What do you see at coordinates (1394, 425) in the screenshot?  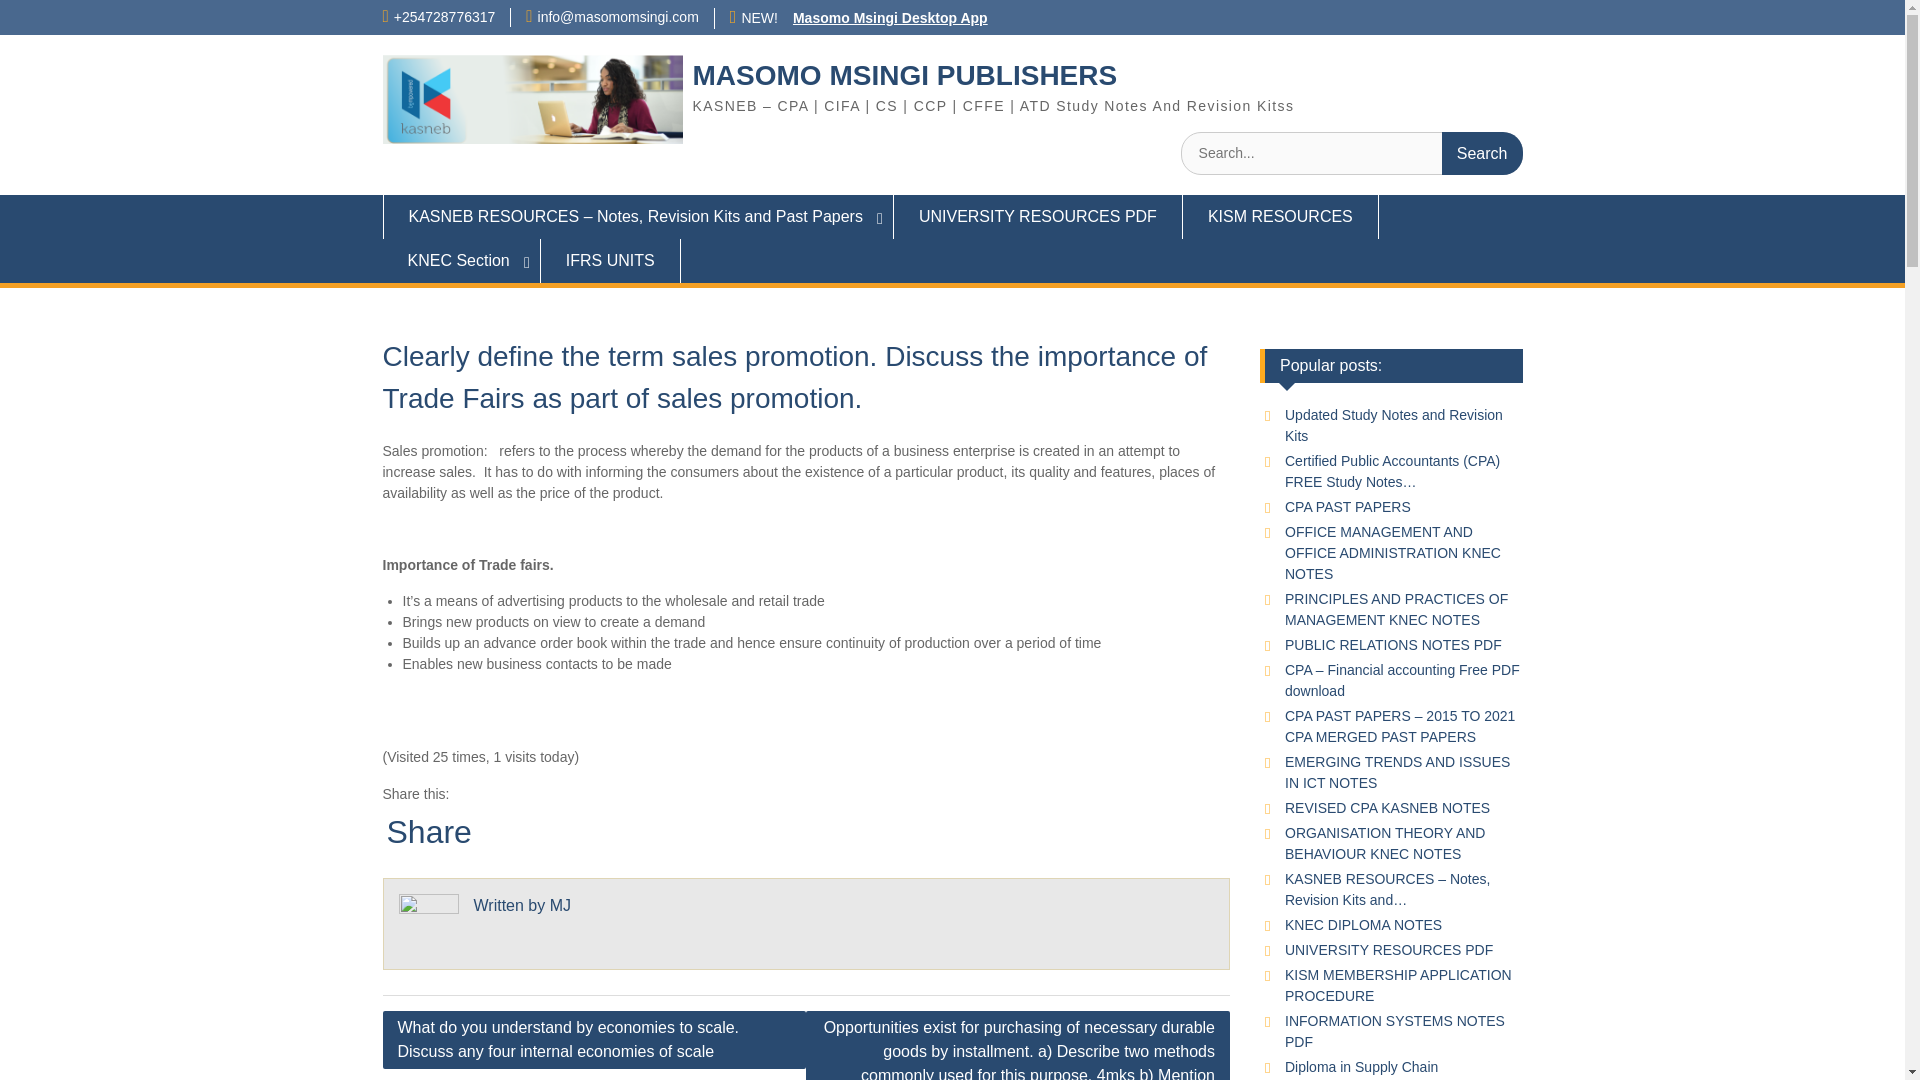 I see `Updated Study Notes and Revision Kits` at bounding box center [1394, 425].